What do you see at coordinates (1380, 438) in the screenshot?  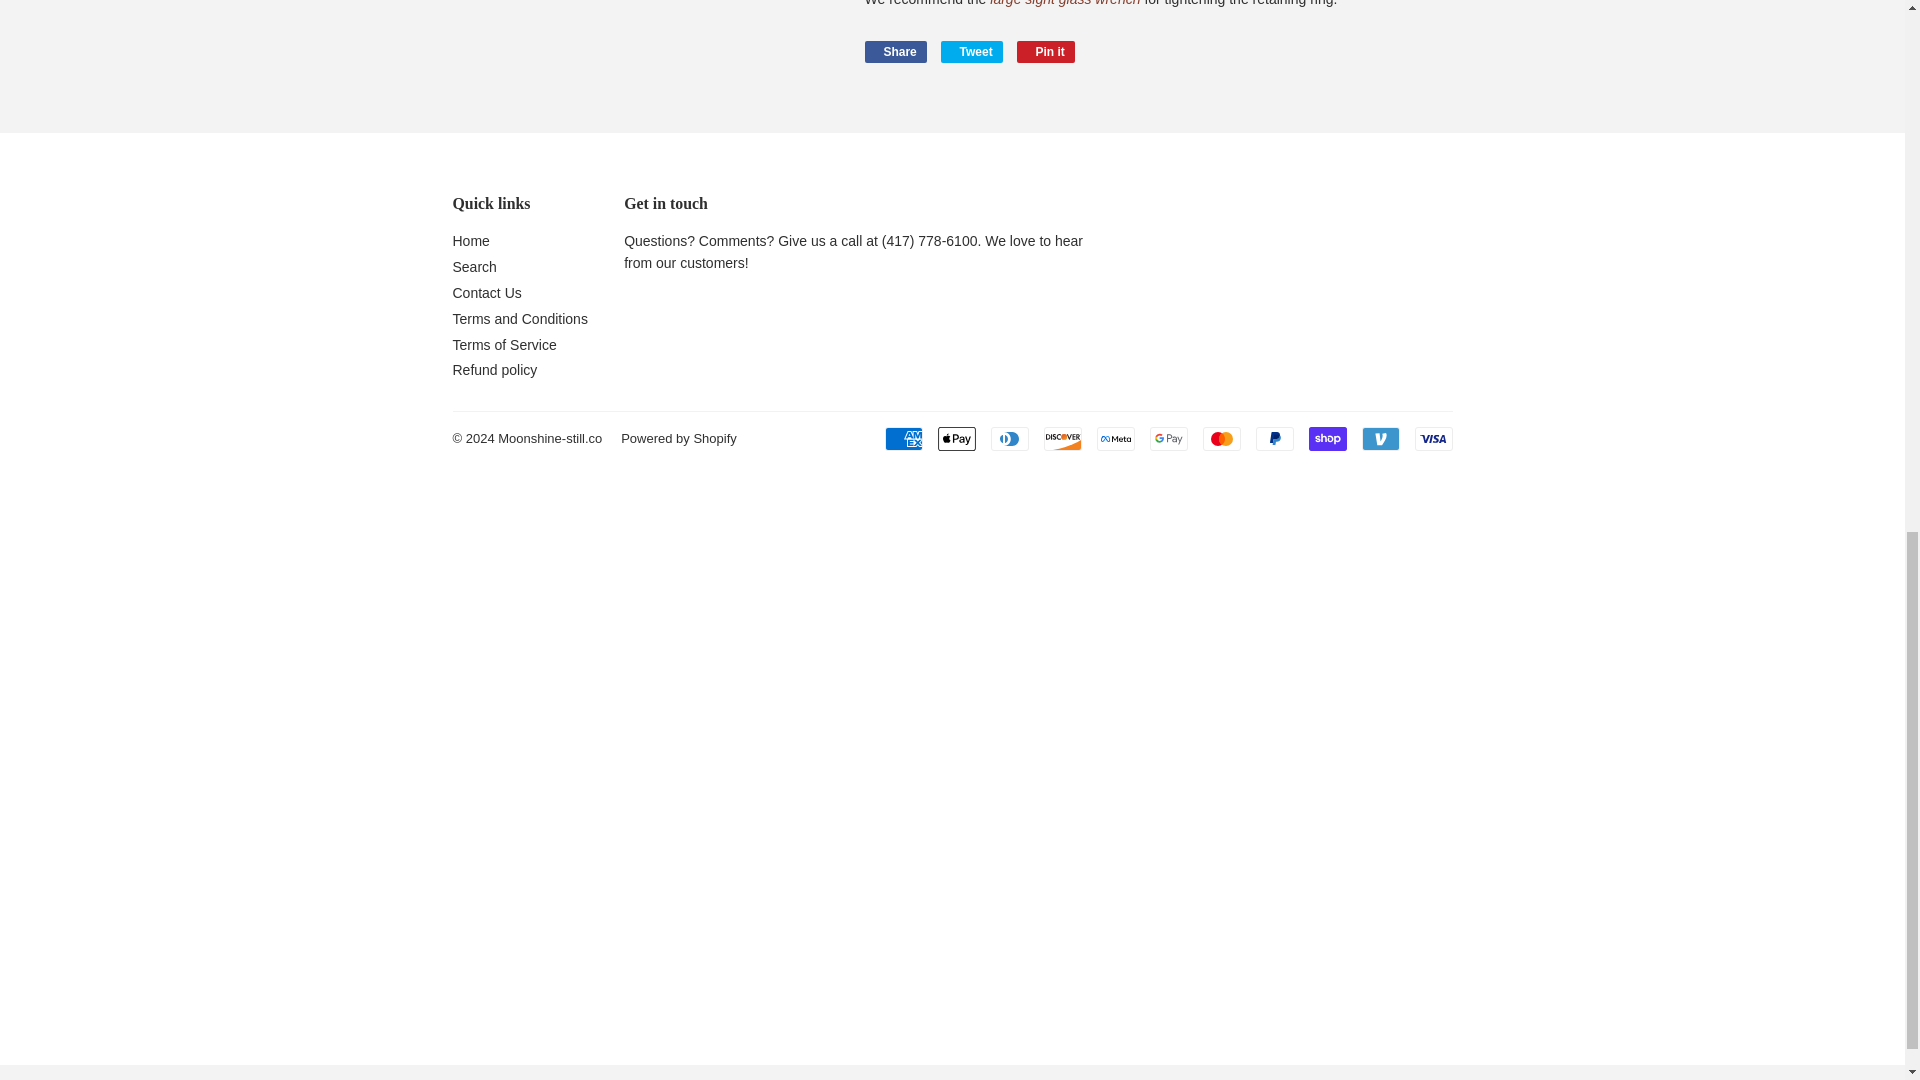 I see `Venmo` at bounding box center [1380, 438].